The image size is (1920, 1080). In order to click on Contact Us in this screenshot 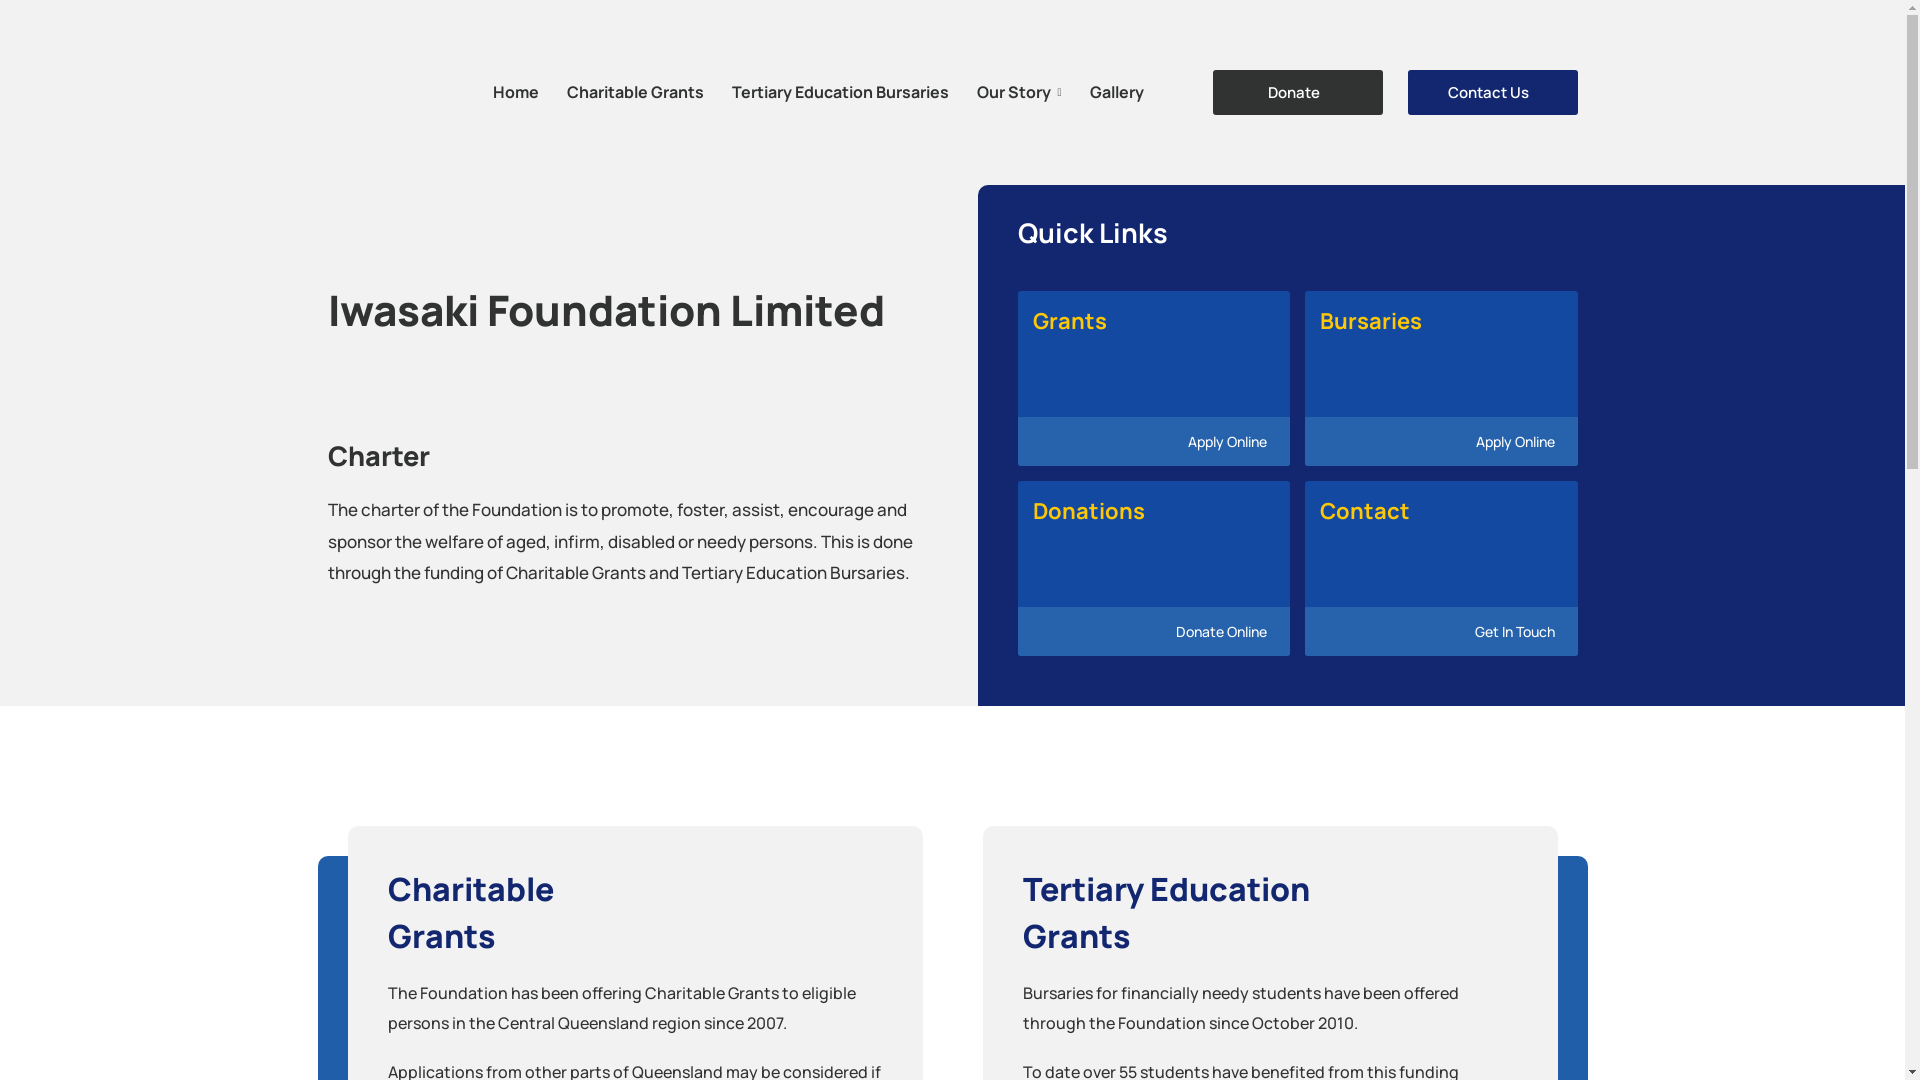, I will do `click(1493, 92)`.